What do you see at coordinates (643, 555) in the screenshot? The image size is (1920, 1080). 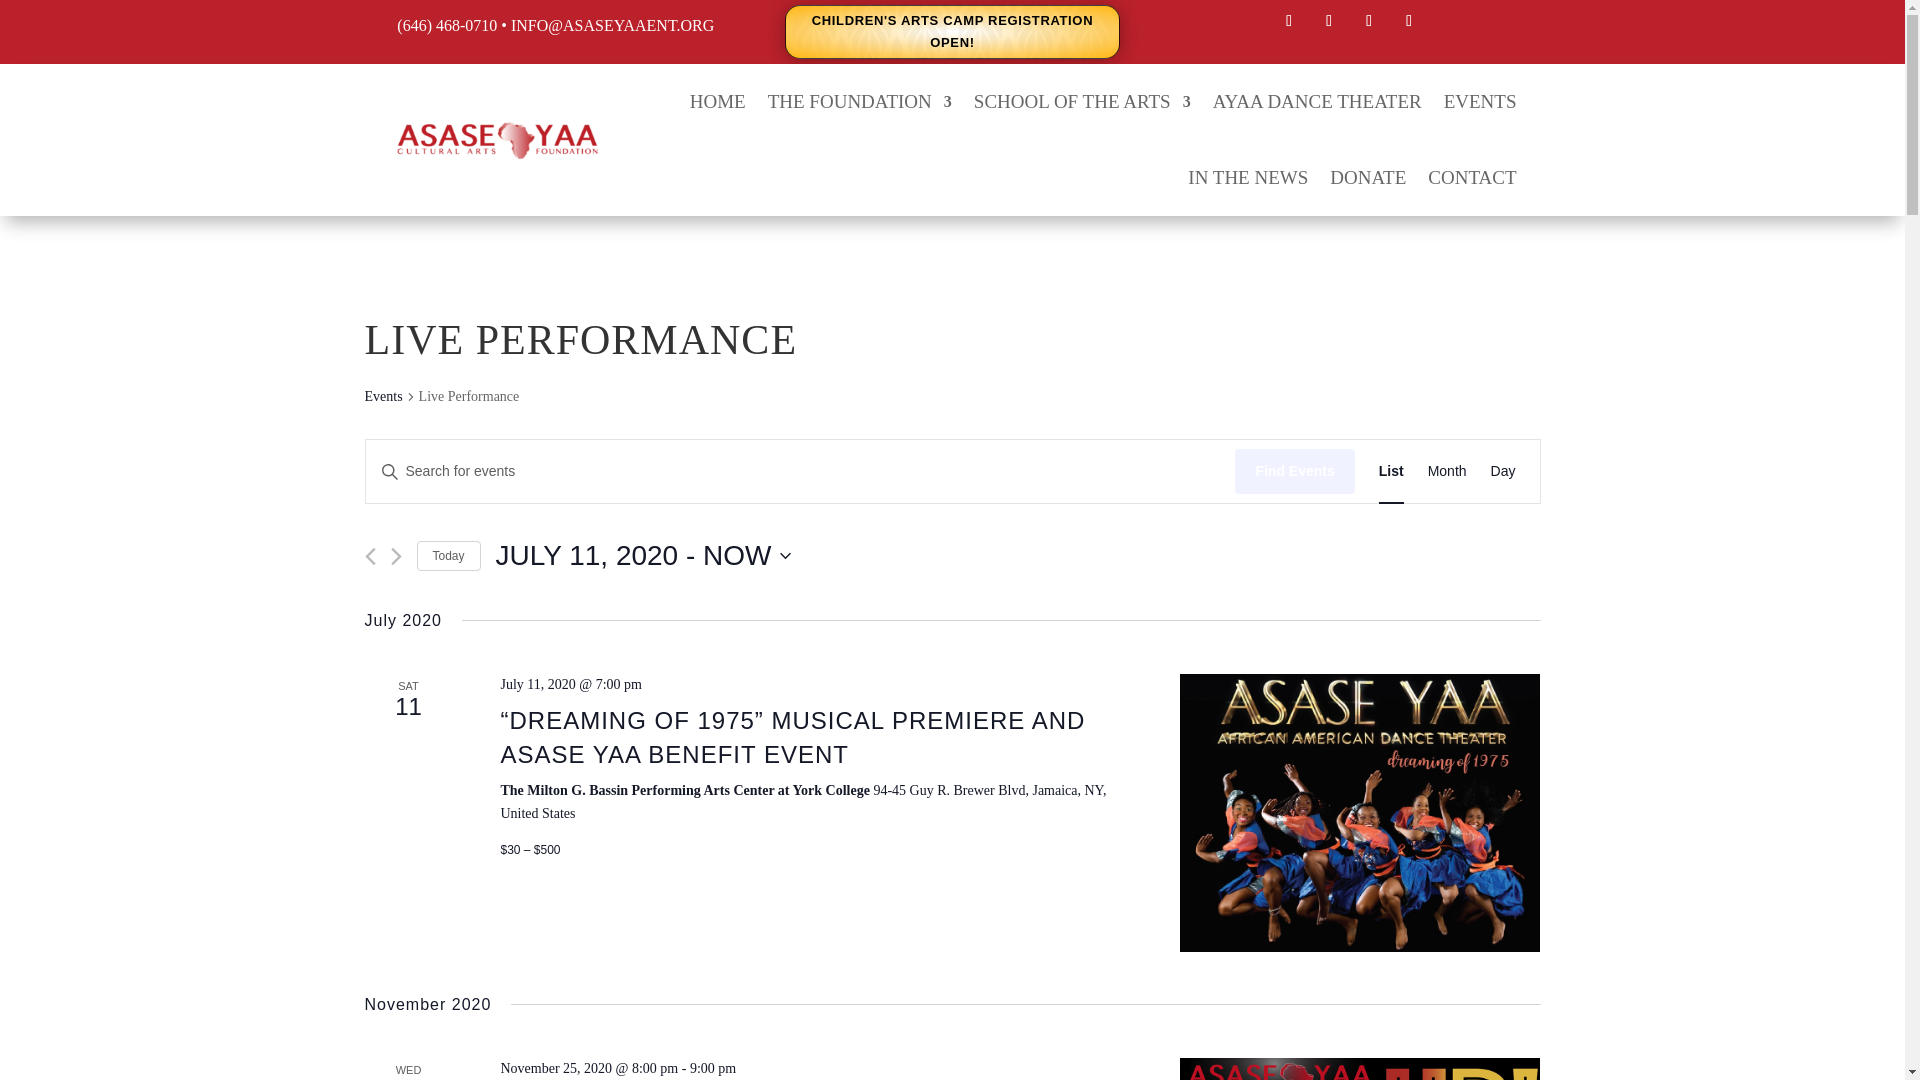 I see `Click to toggle datepicker` at bounding box center [643, 555].